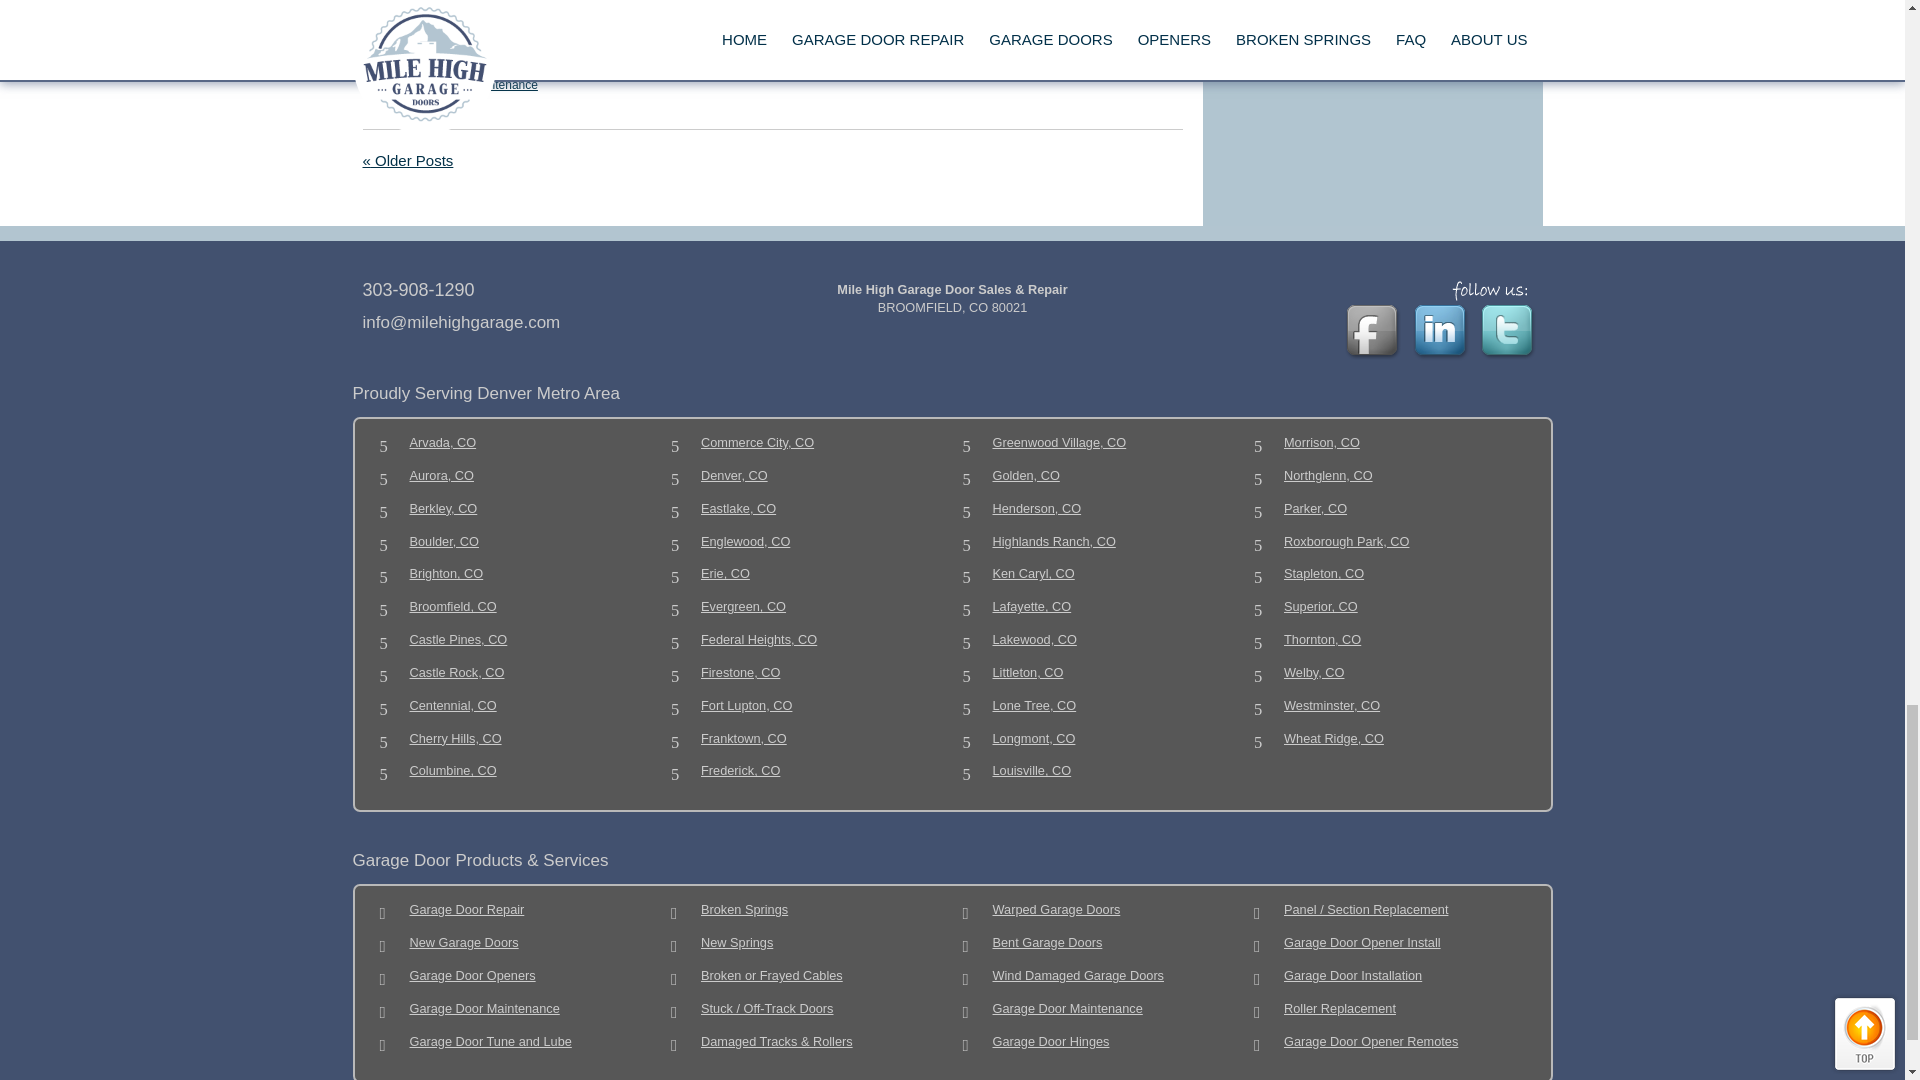 The image size is (1920, 1080). Describe the element at coordinates (1510, 333) in the screenshot. I see `Follow Us on Twitter` at that location.